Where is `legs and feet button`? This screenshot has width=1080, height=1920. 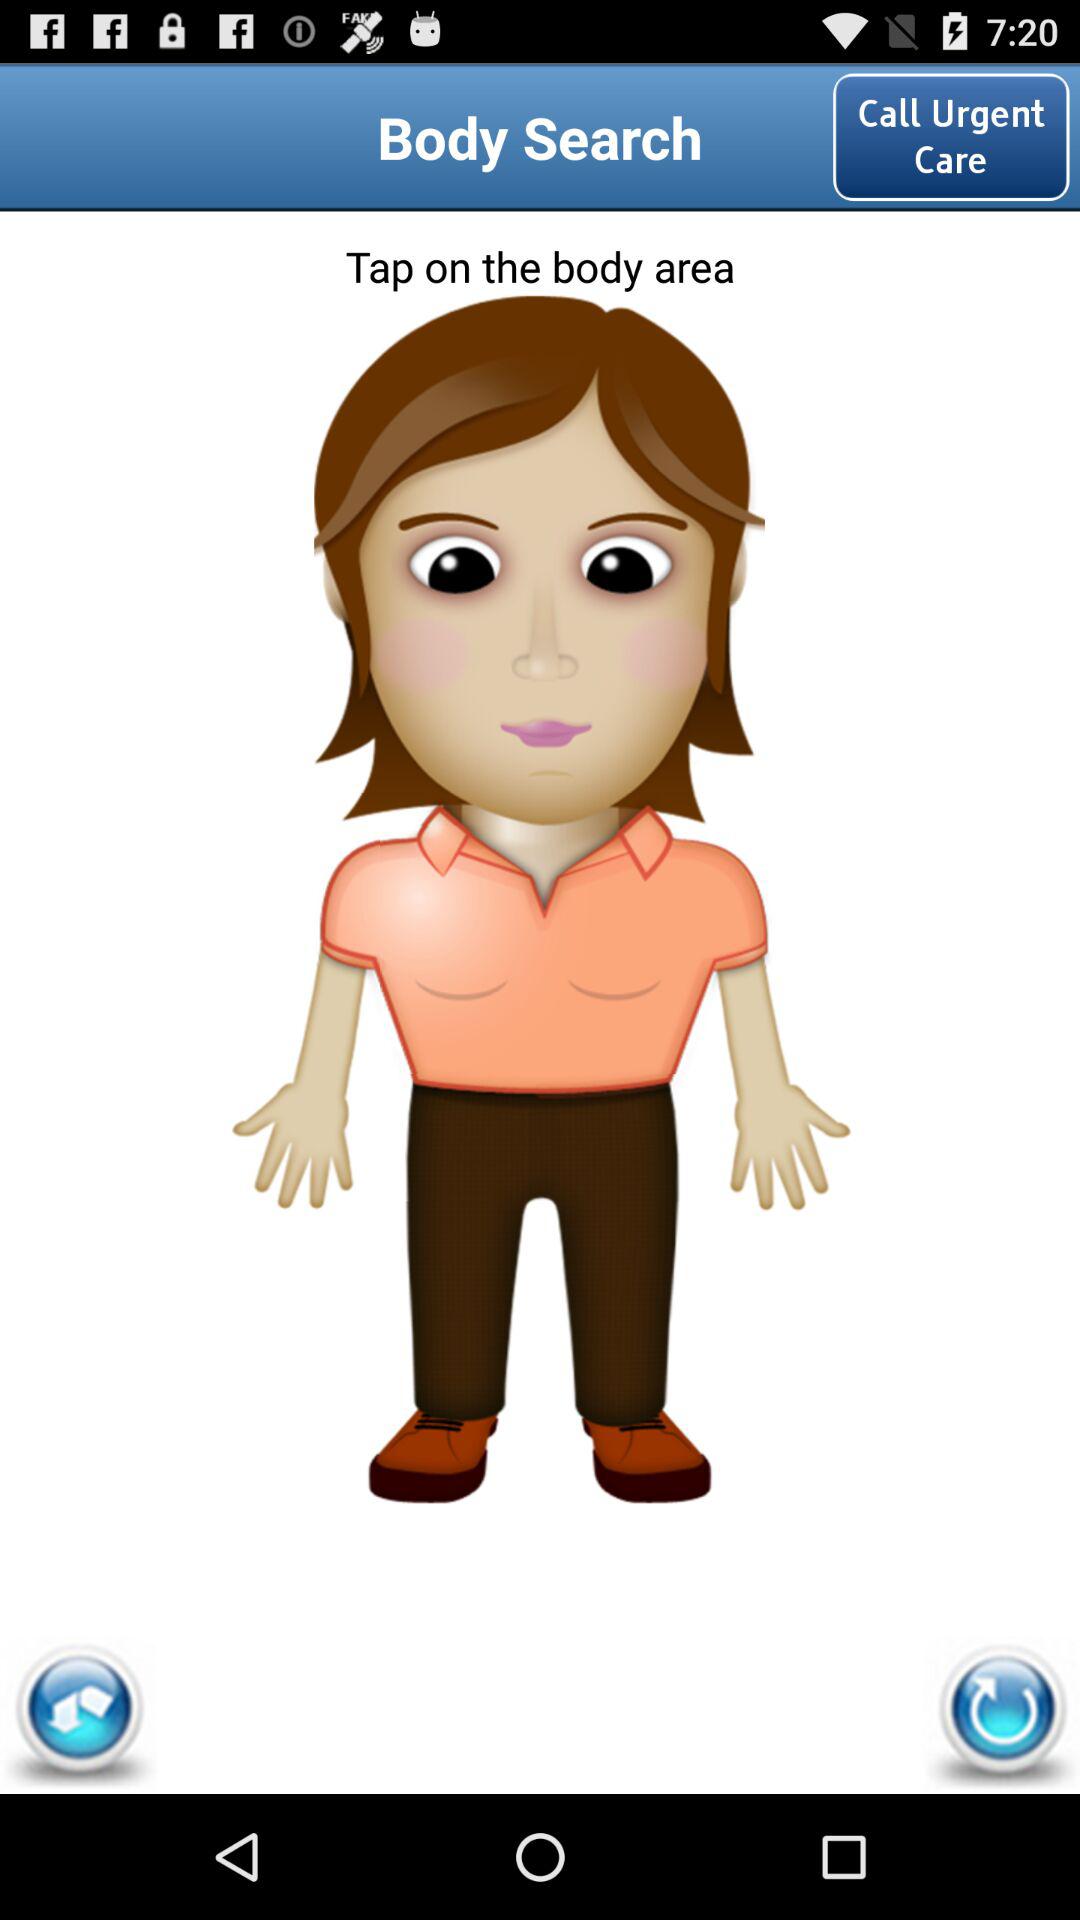
legs and feet button is located at coordinates (540, 1352).